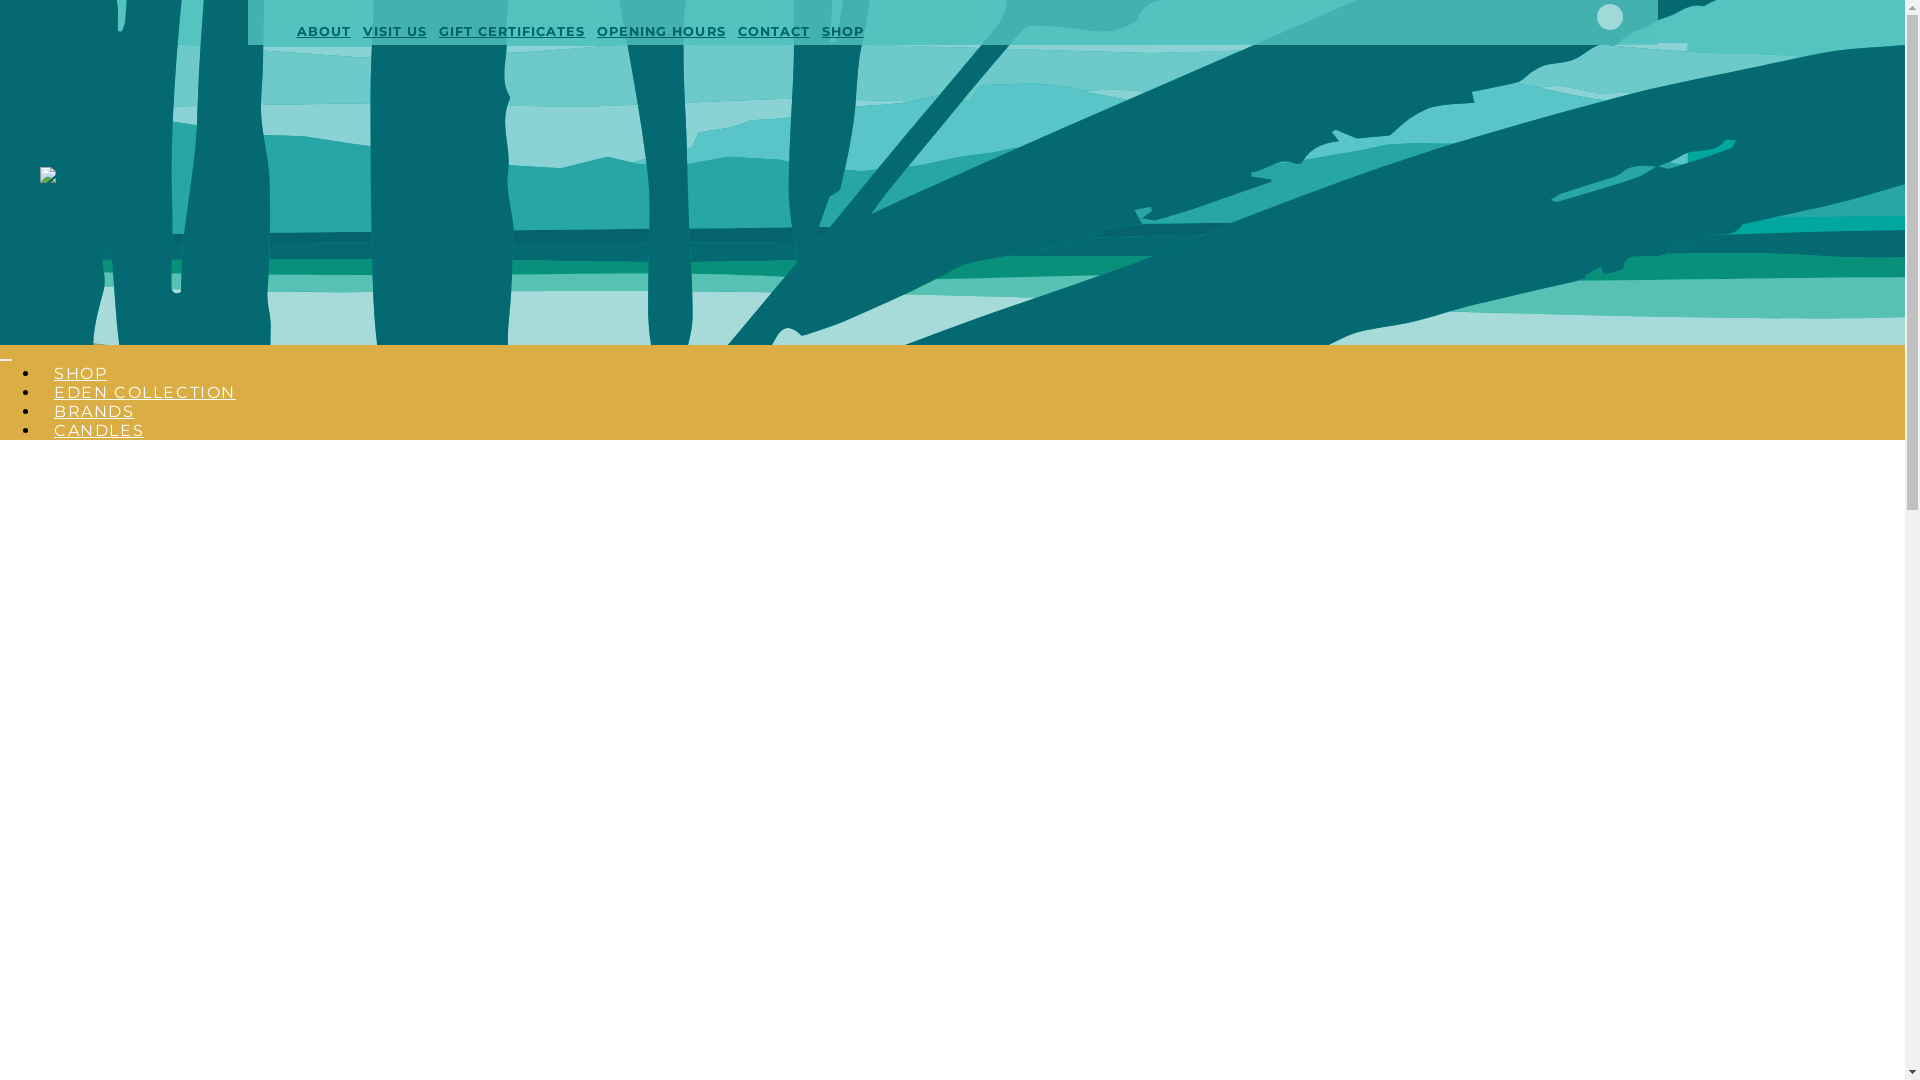 This screenshot has width=1920, height=1080. Describe the element at coordinates (395, 32) in the screenshot. I see `VISIT US` at that location.